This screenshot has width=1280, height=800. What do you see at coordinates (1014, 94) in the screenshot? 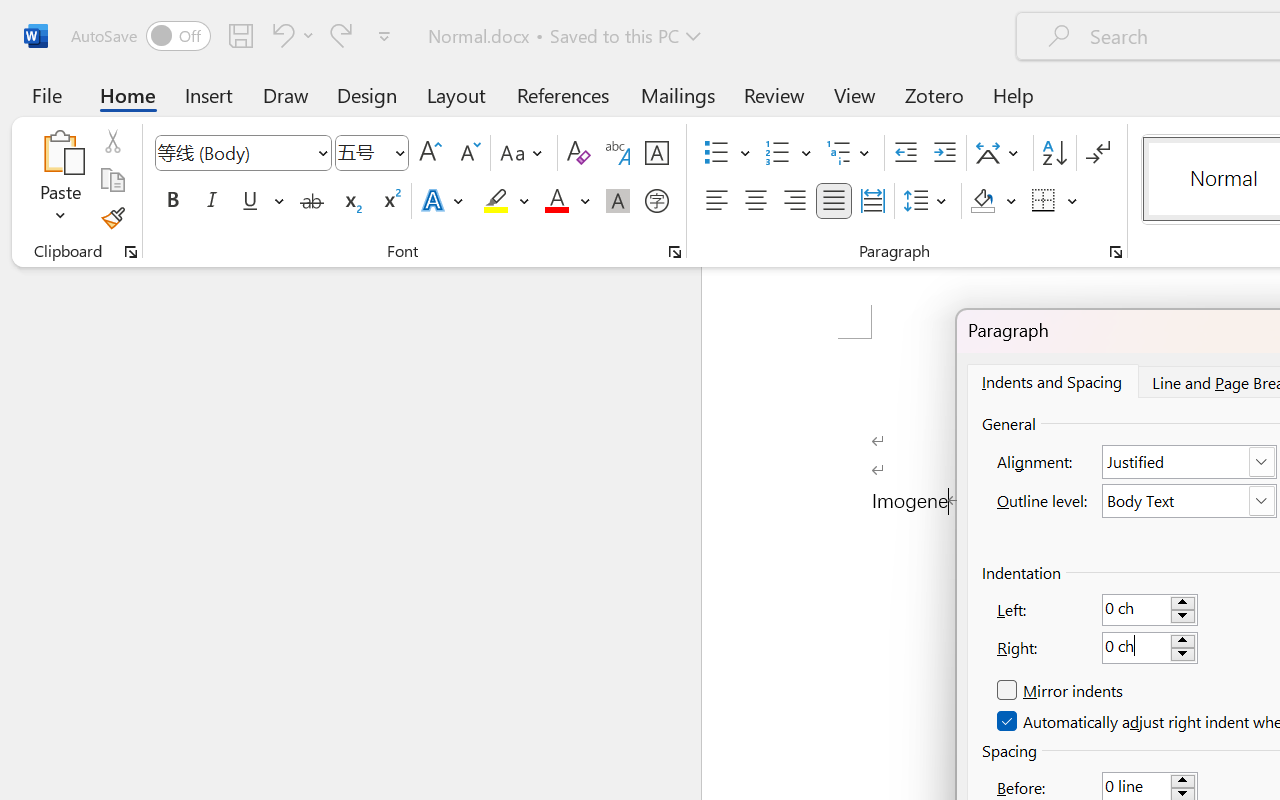
I see `Help` at bounding box center [1014, 94].